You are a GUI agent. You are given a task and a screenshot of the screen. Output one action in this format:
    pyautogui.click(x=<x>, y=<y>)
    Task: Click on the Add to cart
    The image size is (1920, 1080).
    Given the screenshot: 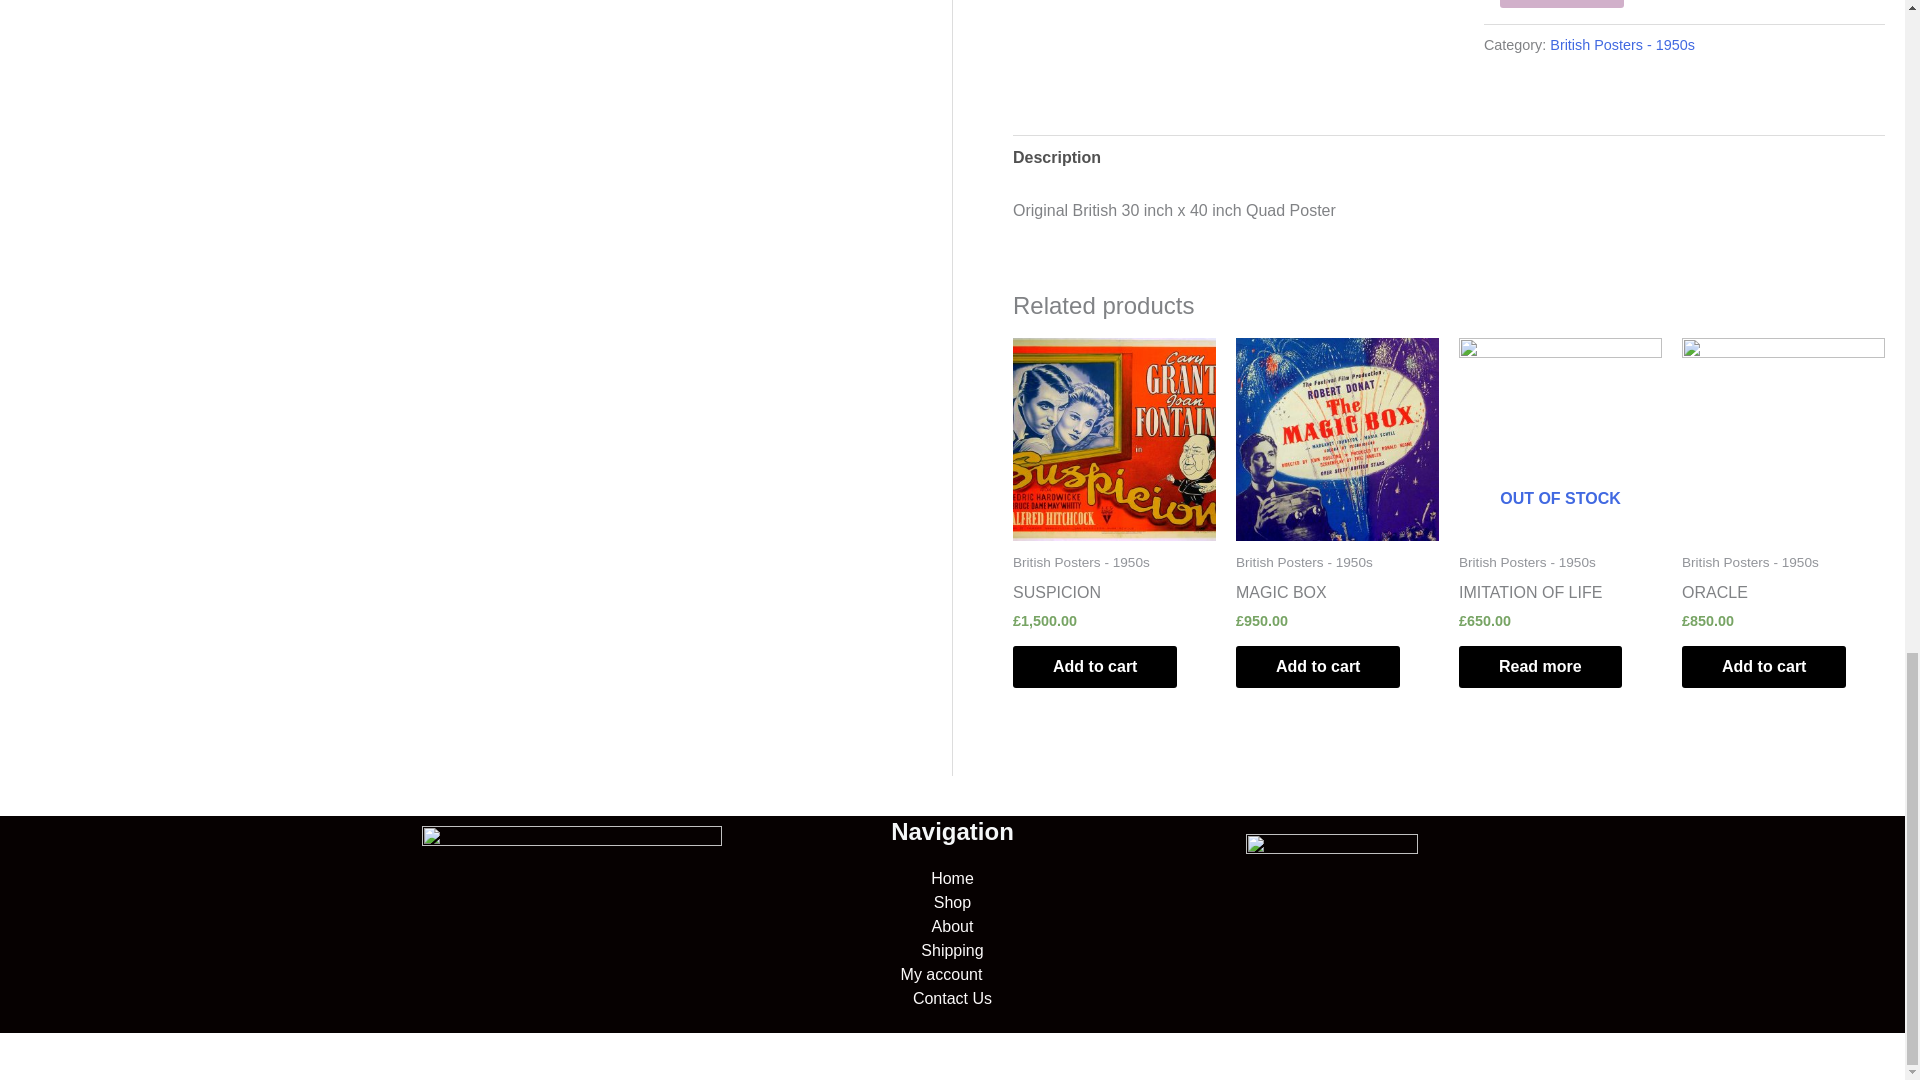 What is the action you would take?
    pyautogui.click(x=1318, y=666)
    